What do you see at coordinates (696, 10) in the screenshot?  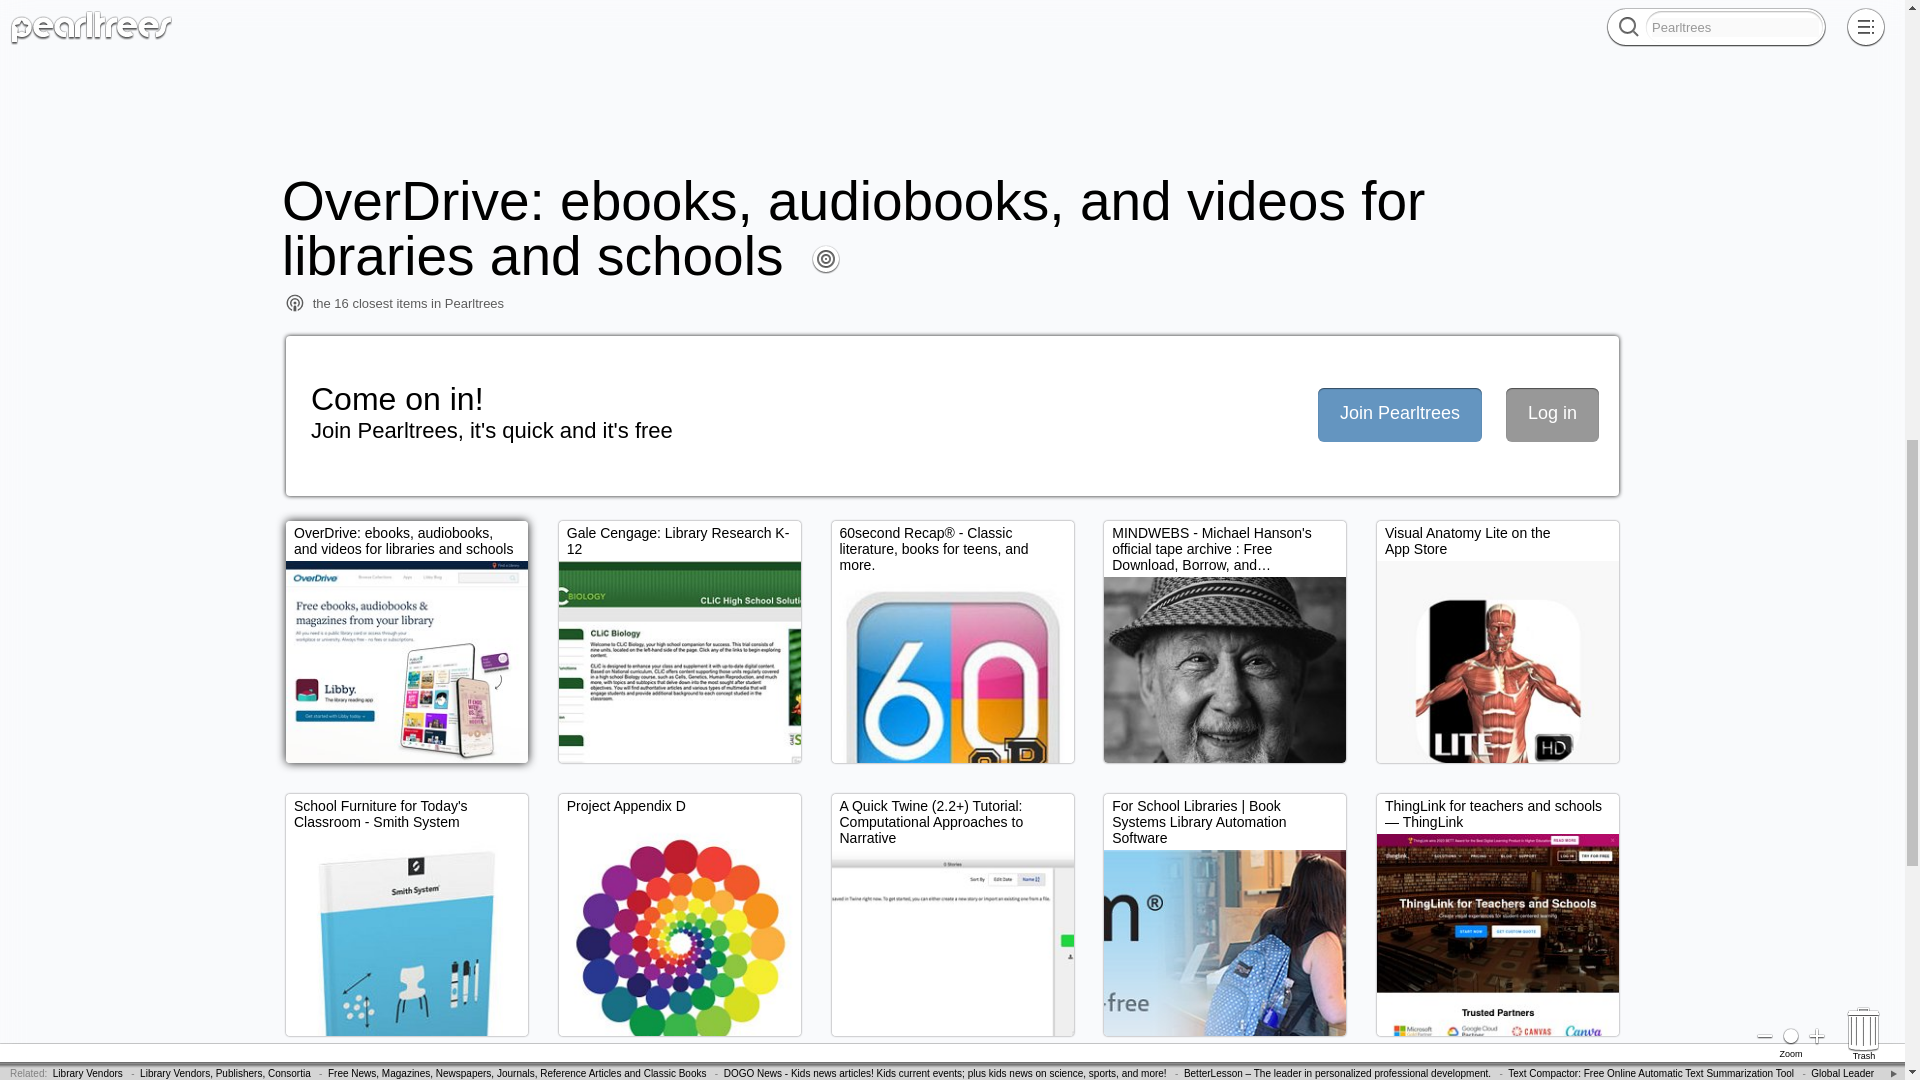 I see `5 Key Strategies For ELL Instruction` at bounding box center [696, 10].